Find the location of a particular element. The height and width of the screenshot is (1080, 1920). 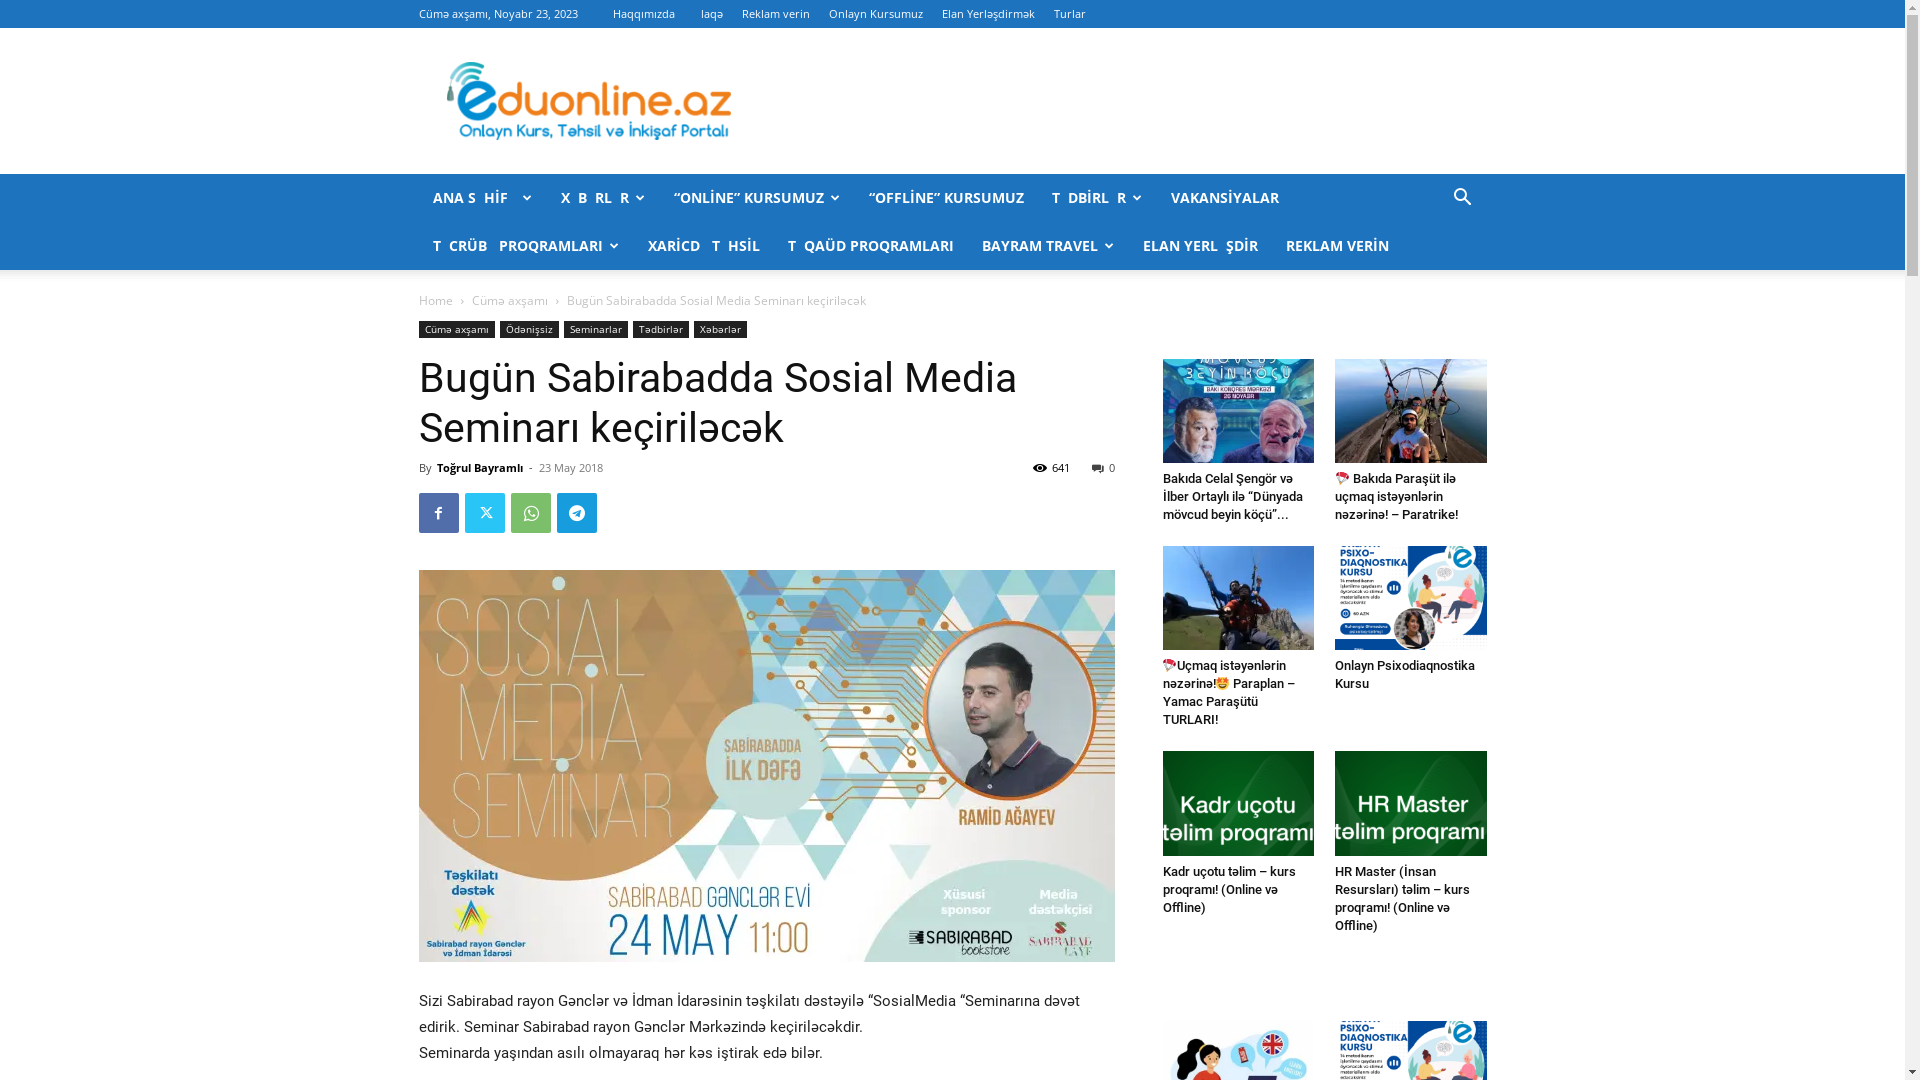

31961672_1883200201712139_5553096120466407424_o is located at coordinates (766, 766).